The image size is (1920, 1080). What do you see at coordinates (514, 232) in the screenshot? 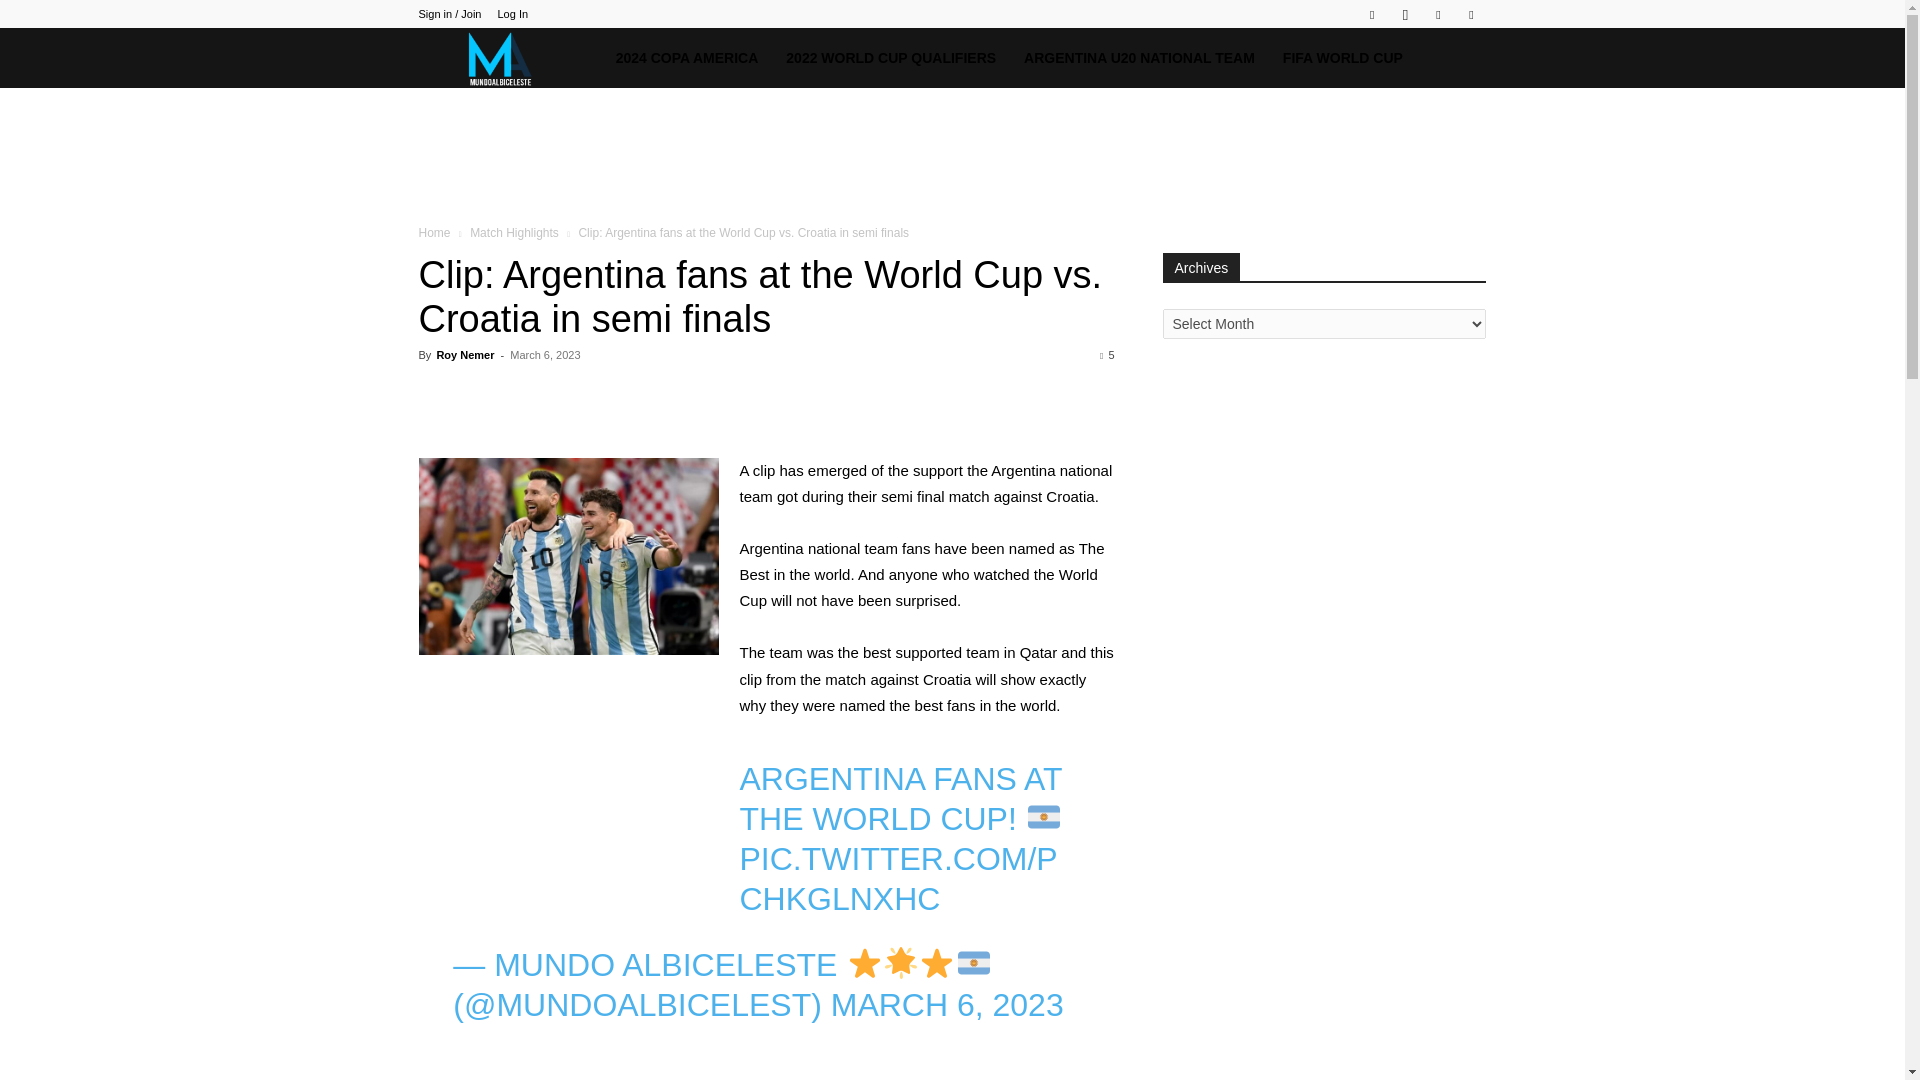
I see `View all posts in Match Highlights` at bounding box center [514, 232].